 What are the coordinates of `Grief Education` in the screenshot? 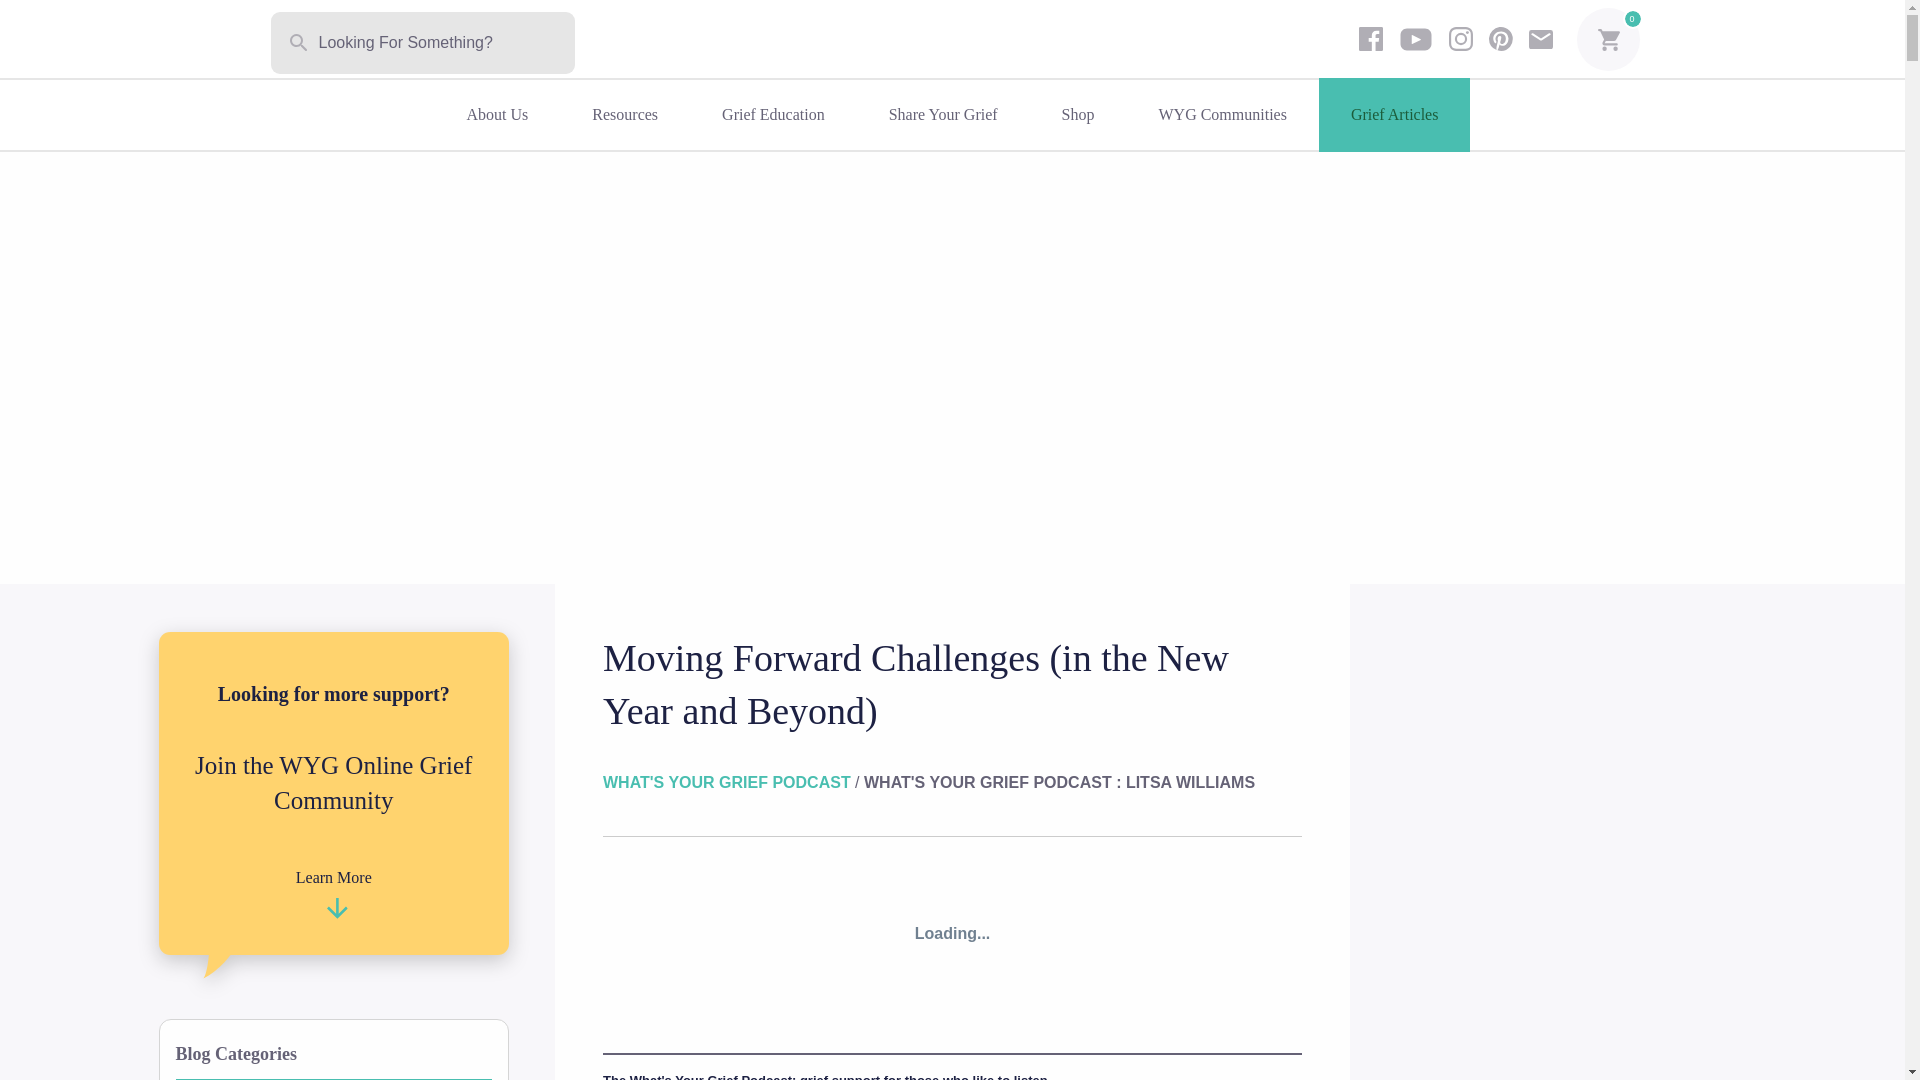 It's located at (772, 114).